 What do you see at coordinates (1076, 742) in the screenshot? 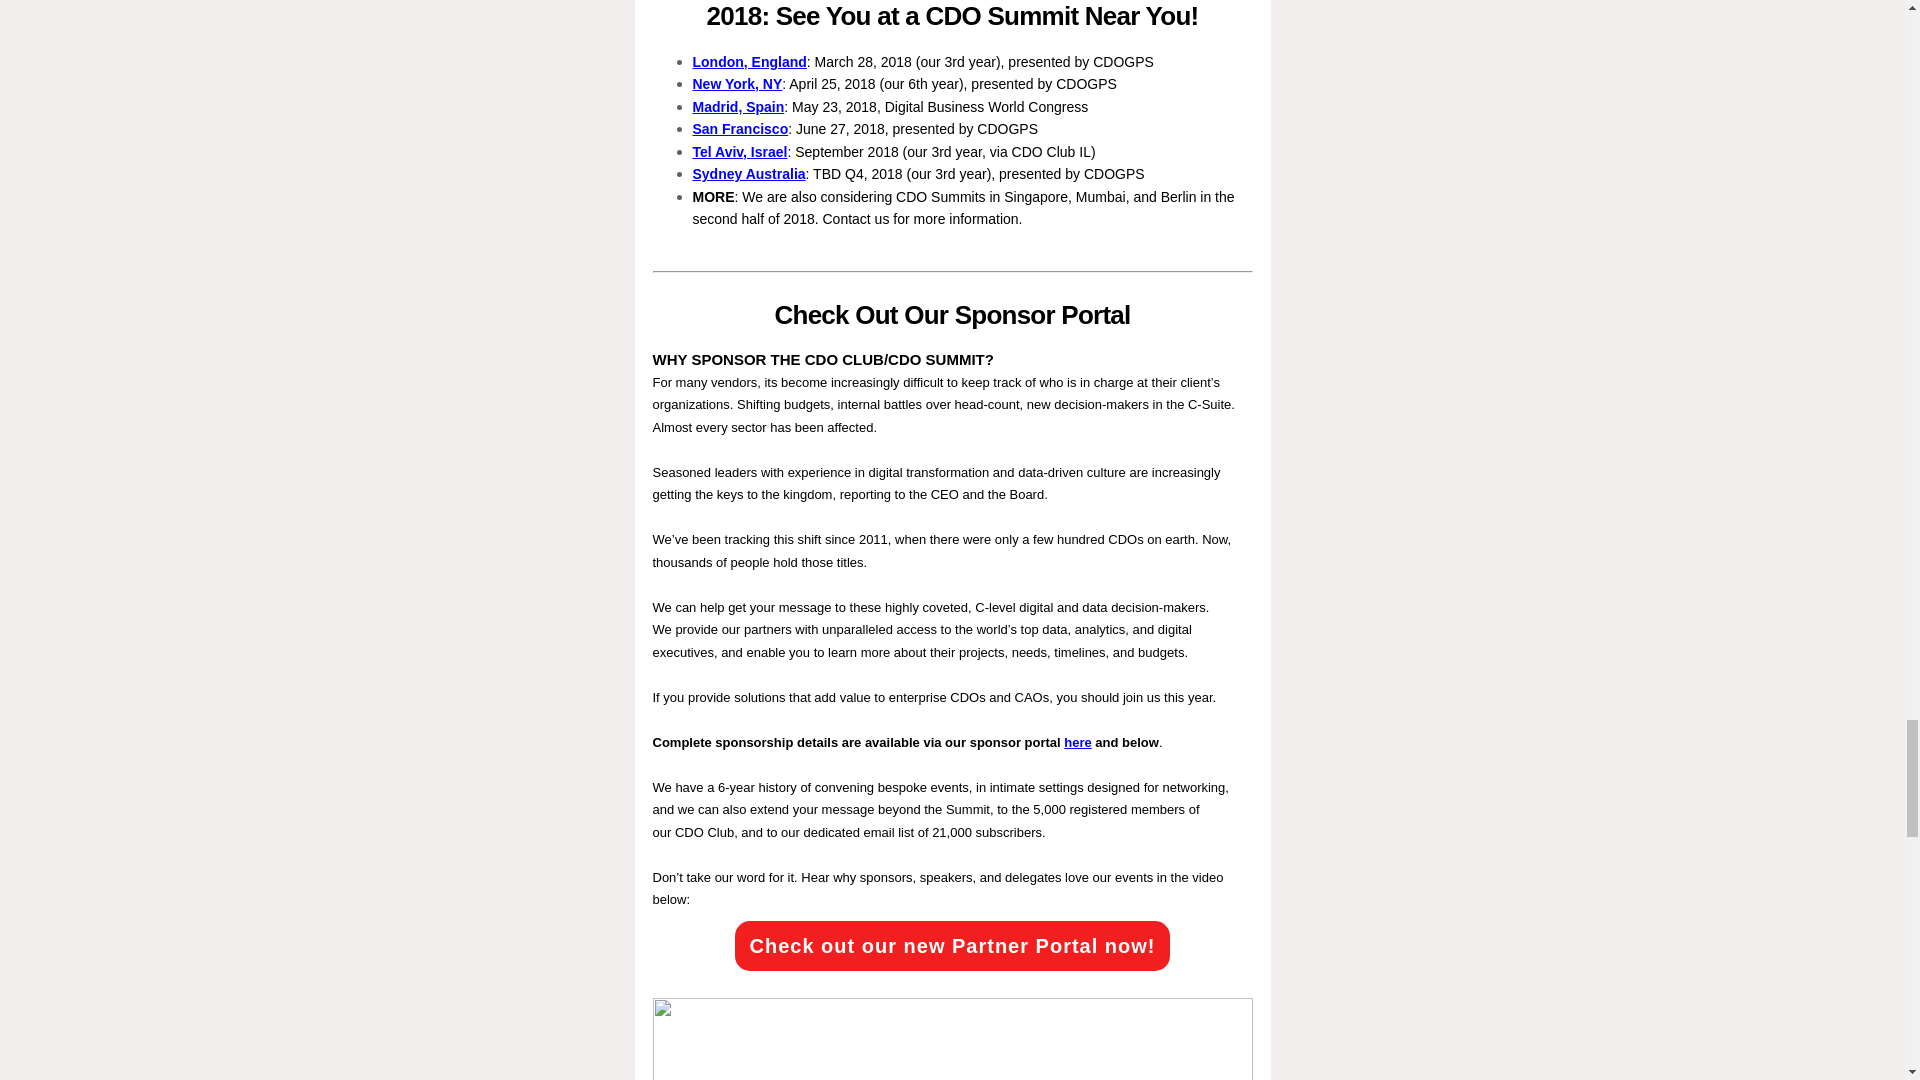
I see `here` at bounding box center [1076, 742].